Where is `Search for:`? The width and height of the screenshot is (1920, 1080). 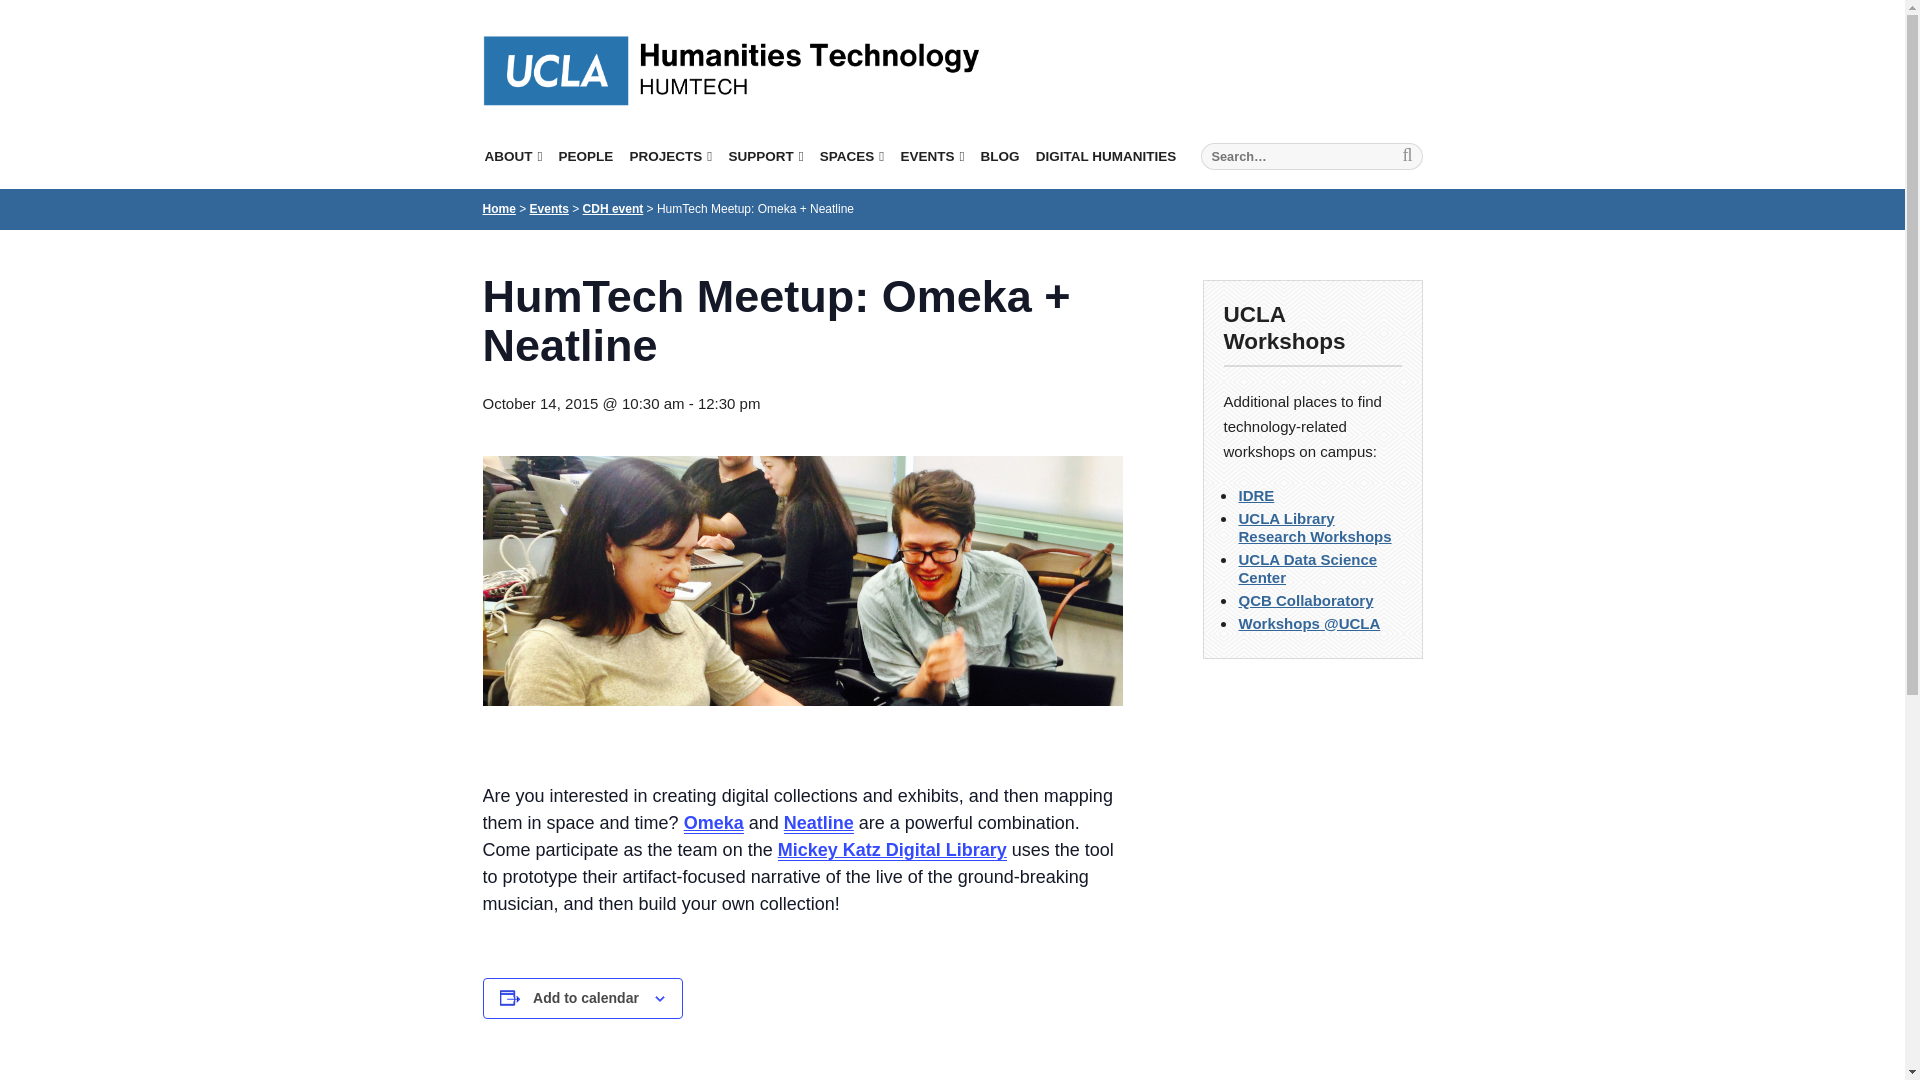 Search for: is located at coordinates (1311, 156).